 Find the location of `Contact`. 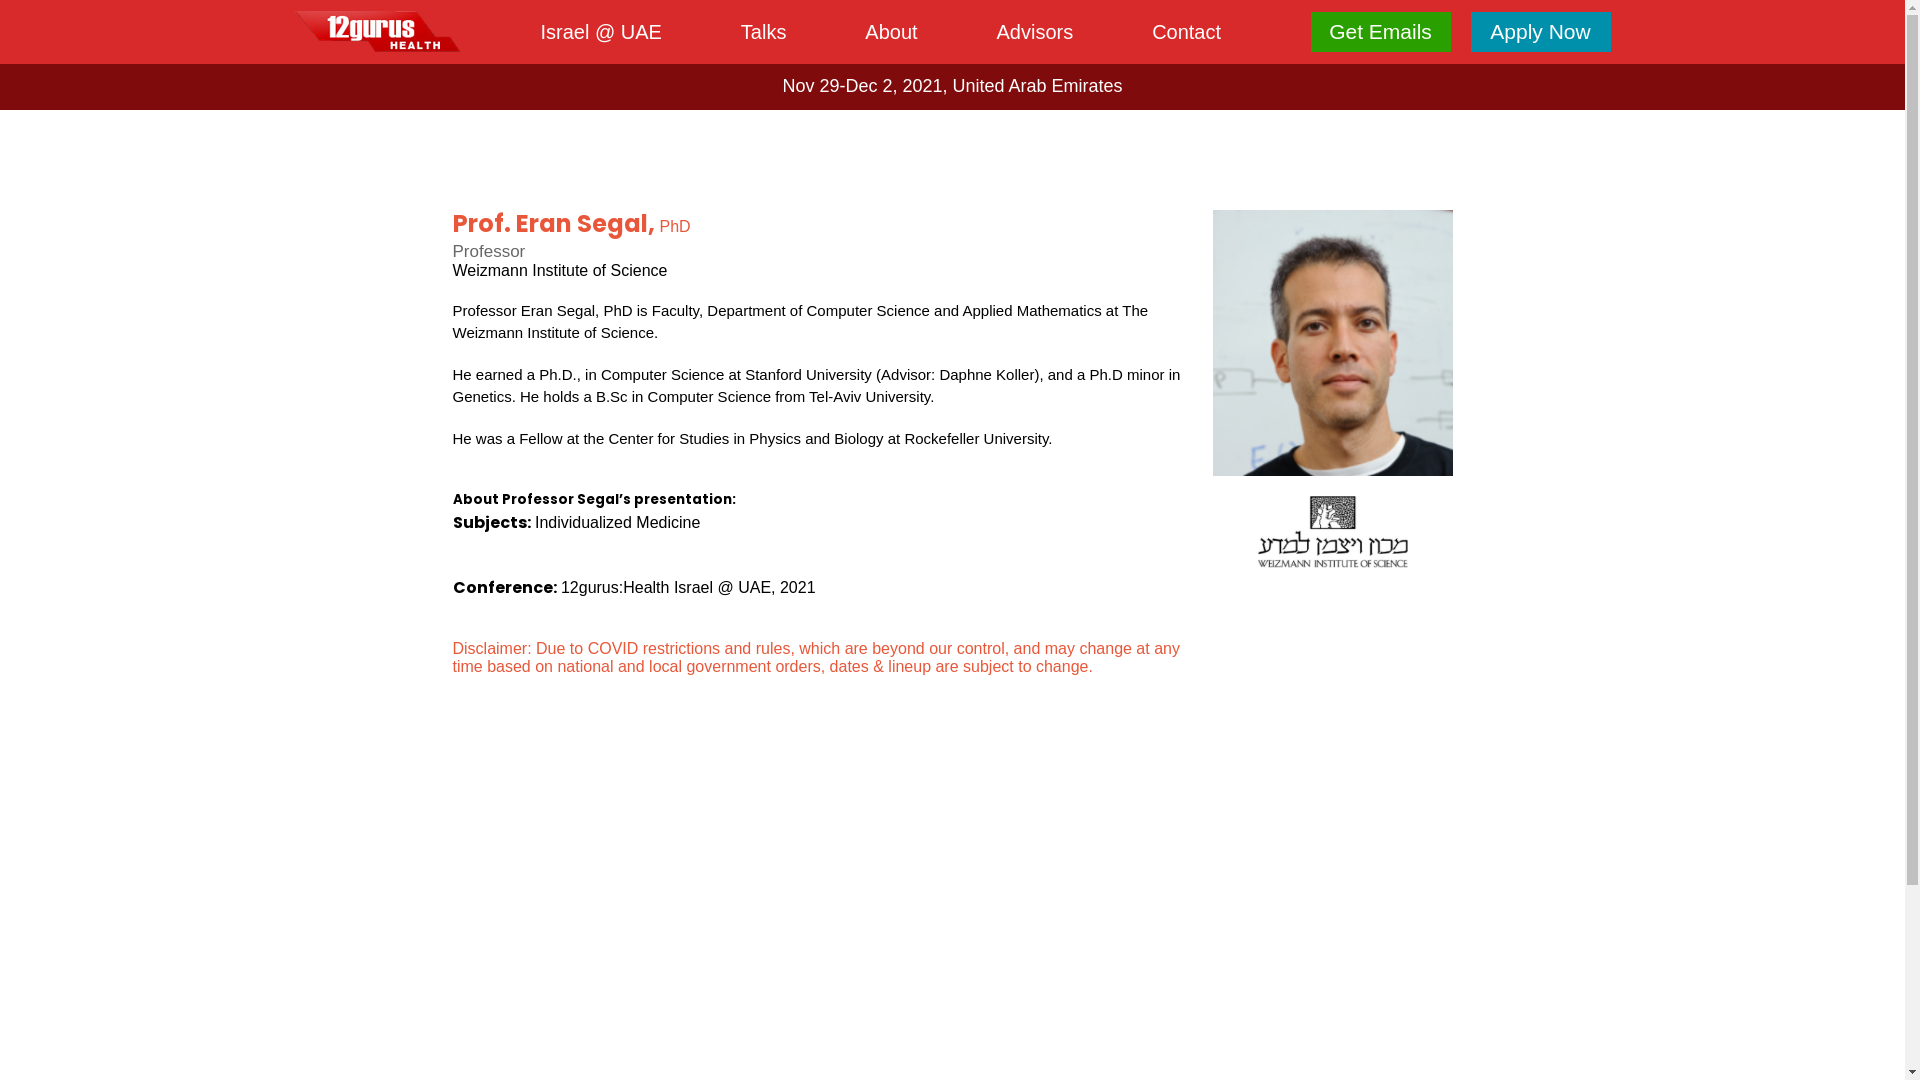

Contact is located at coordinates (1186, 32).